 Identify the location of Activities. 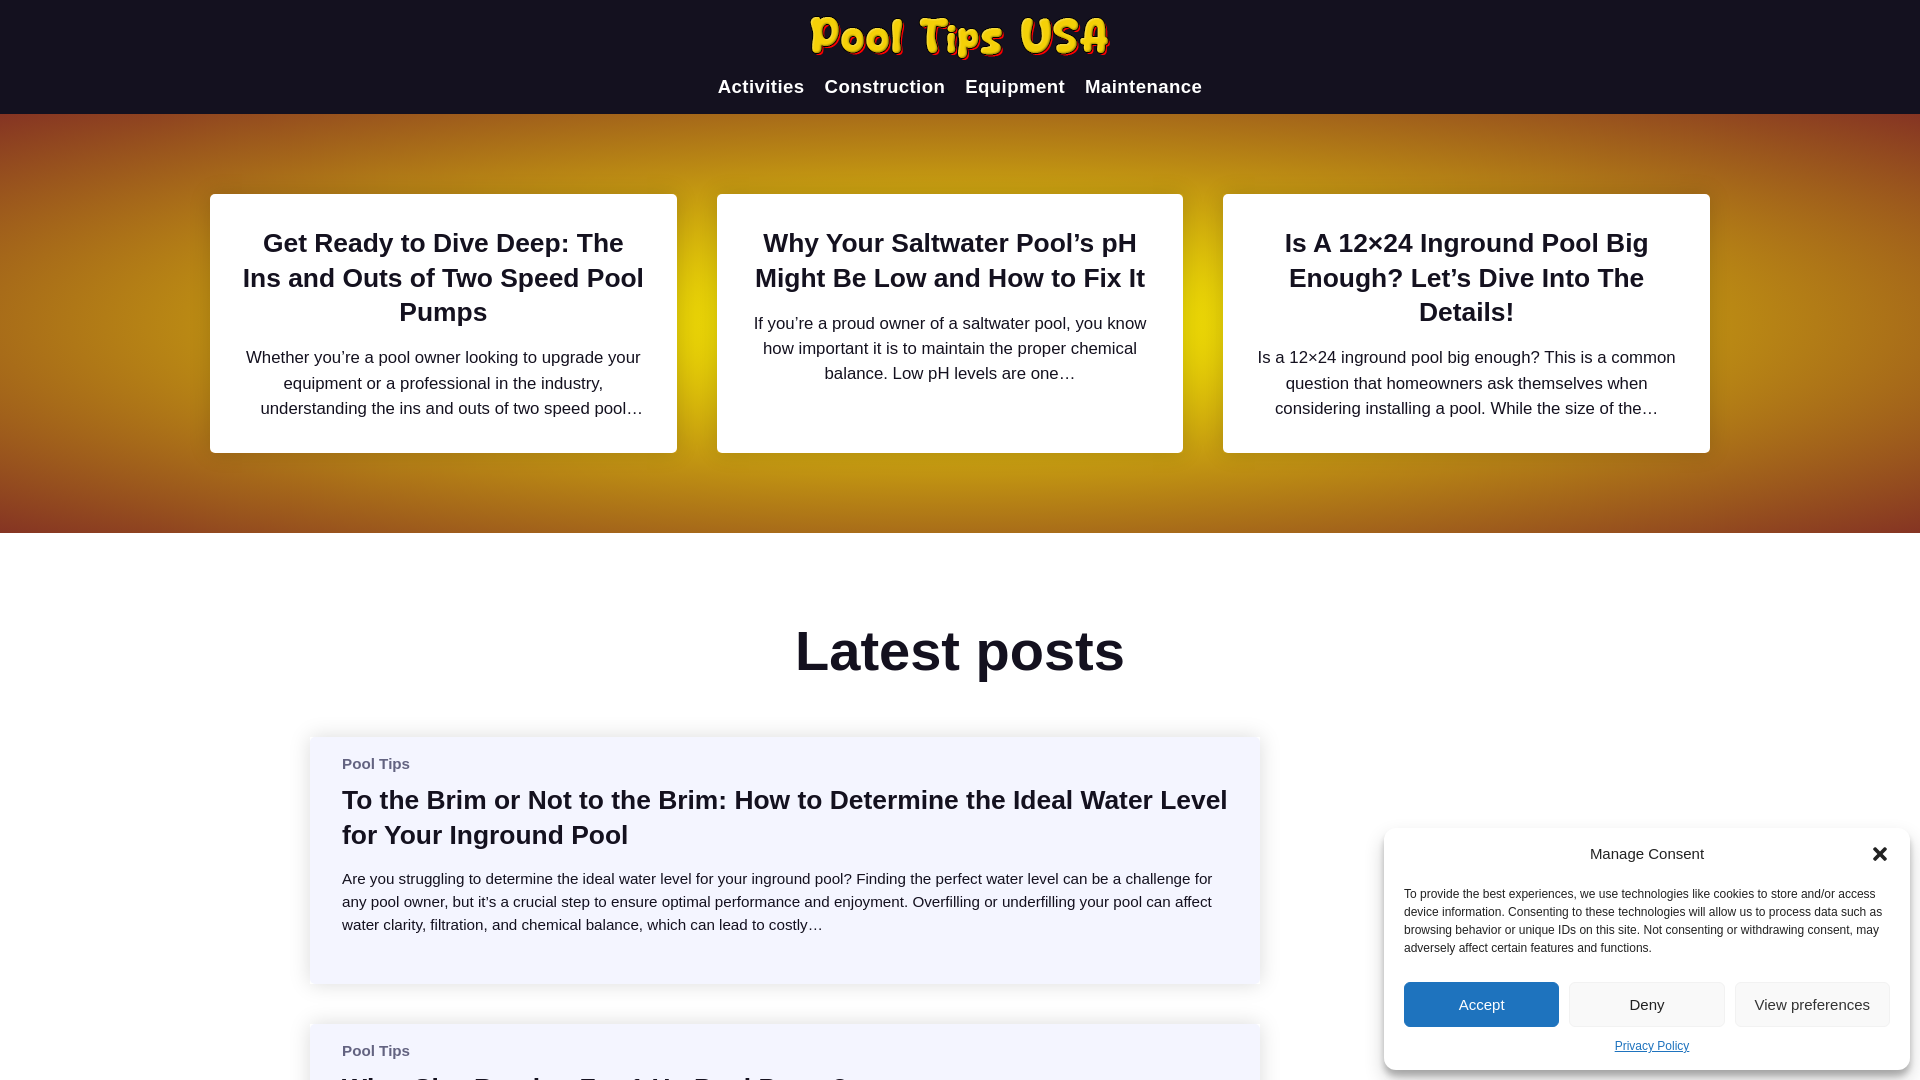
(761, 86).